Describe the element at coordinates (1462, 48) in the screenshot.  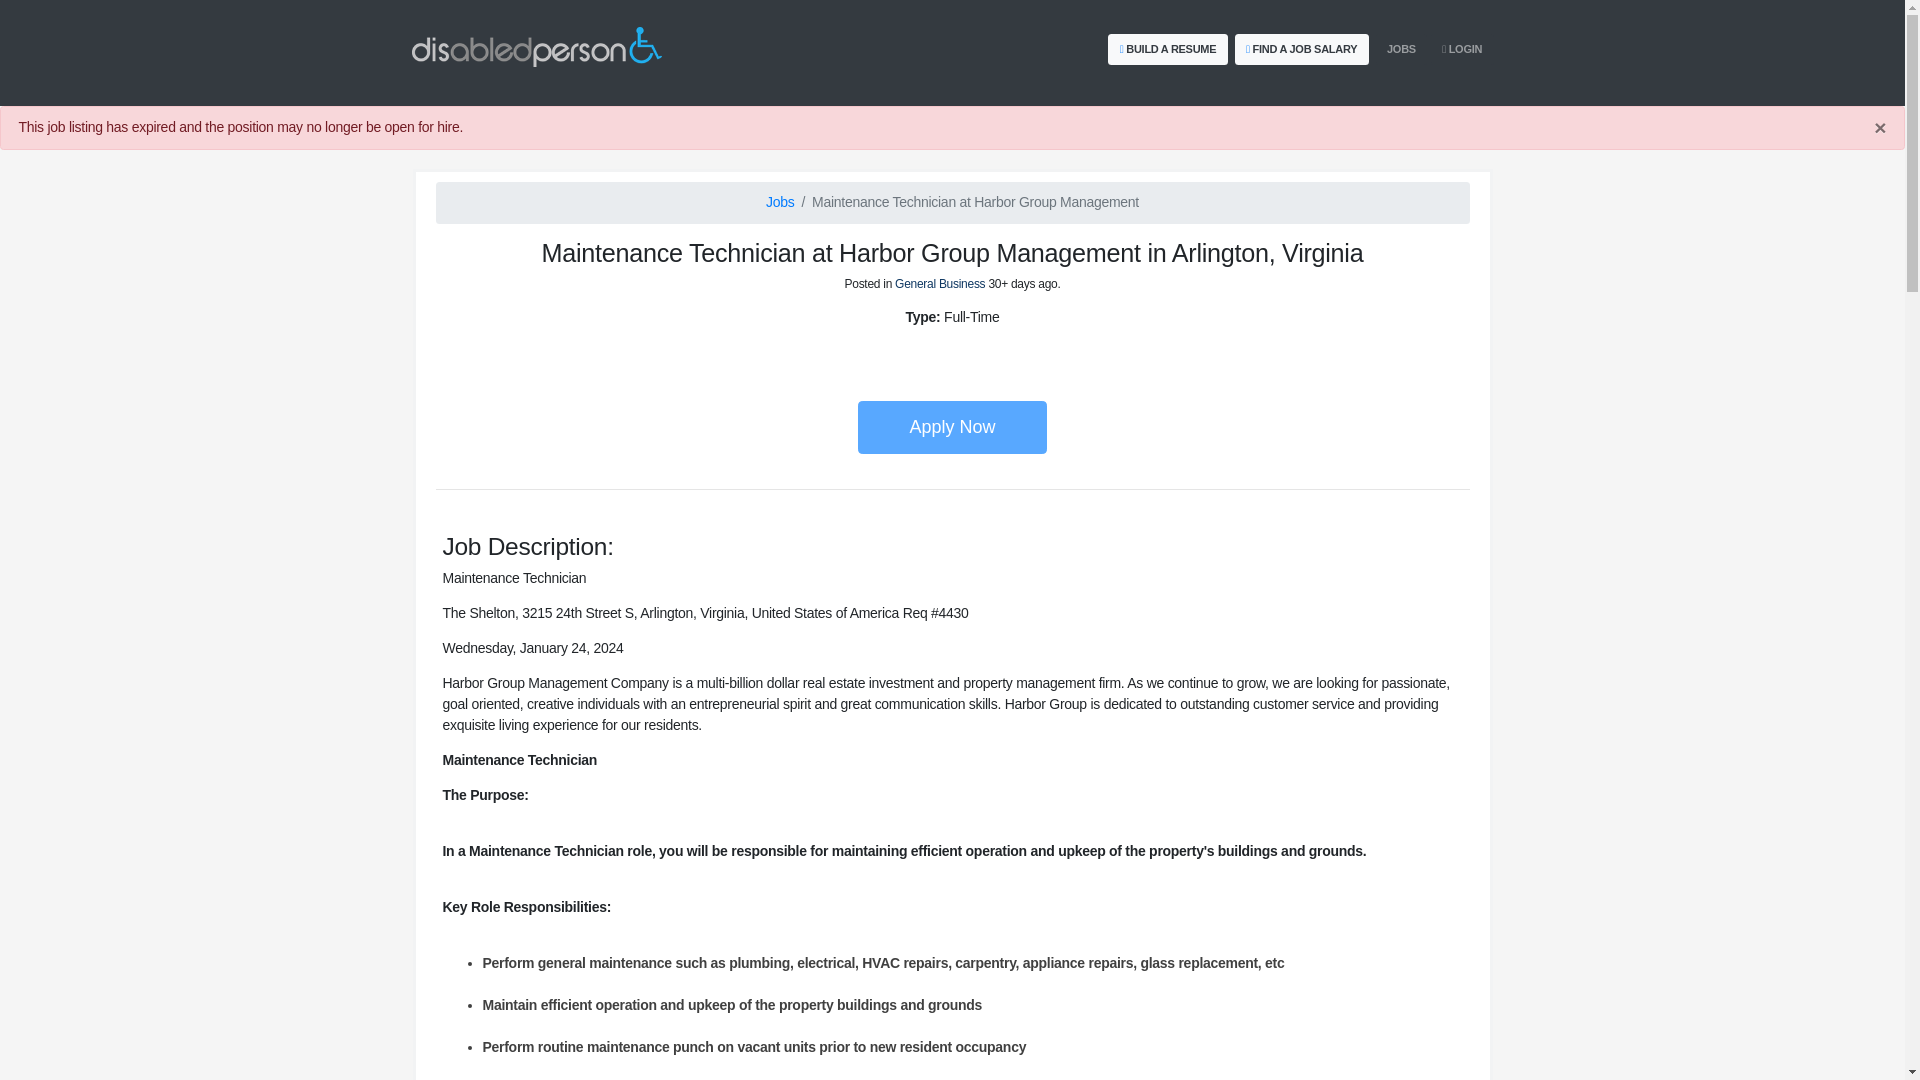
I see `LOGIN` at that location.